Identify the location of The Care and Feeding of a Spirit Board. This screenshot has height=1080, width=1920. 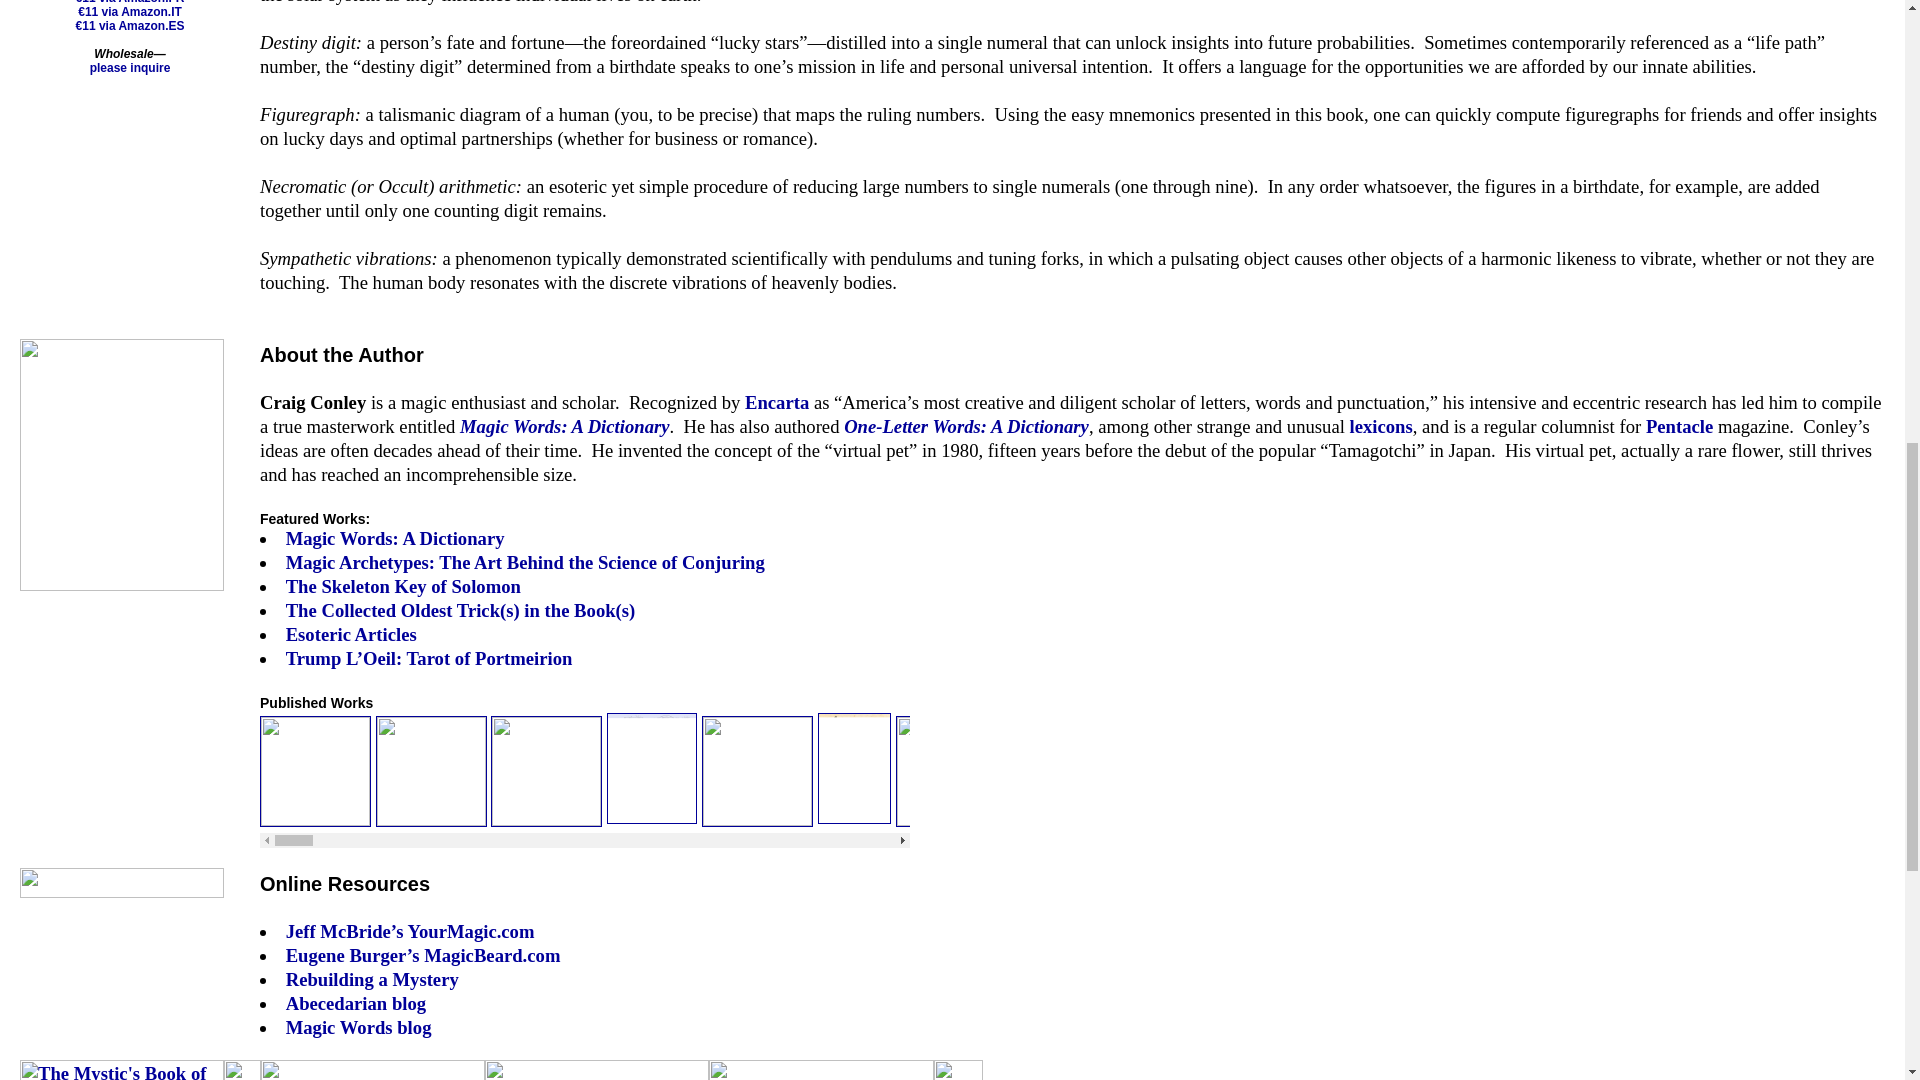
(100, 271).